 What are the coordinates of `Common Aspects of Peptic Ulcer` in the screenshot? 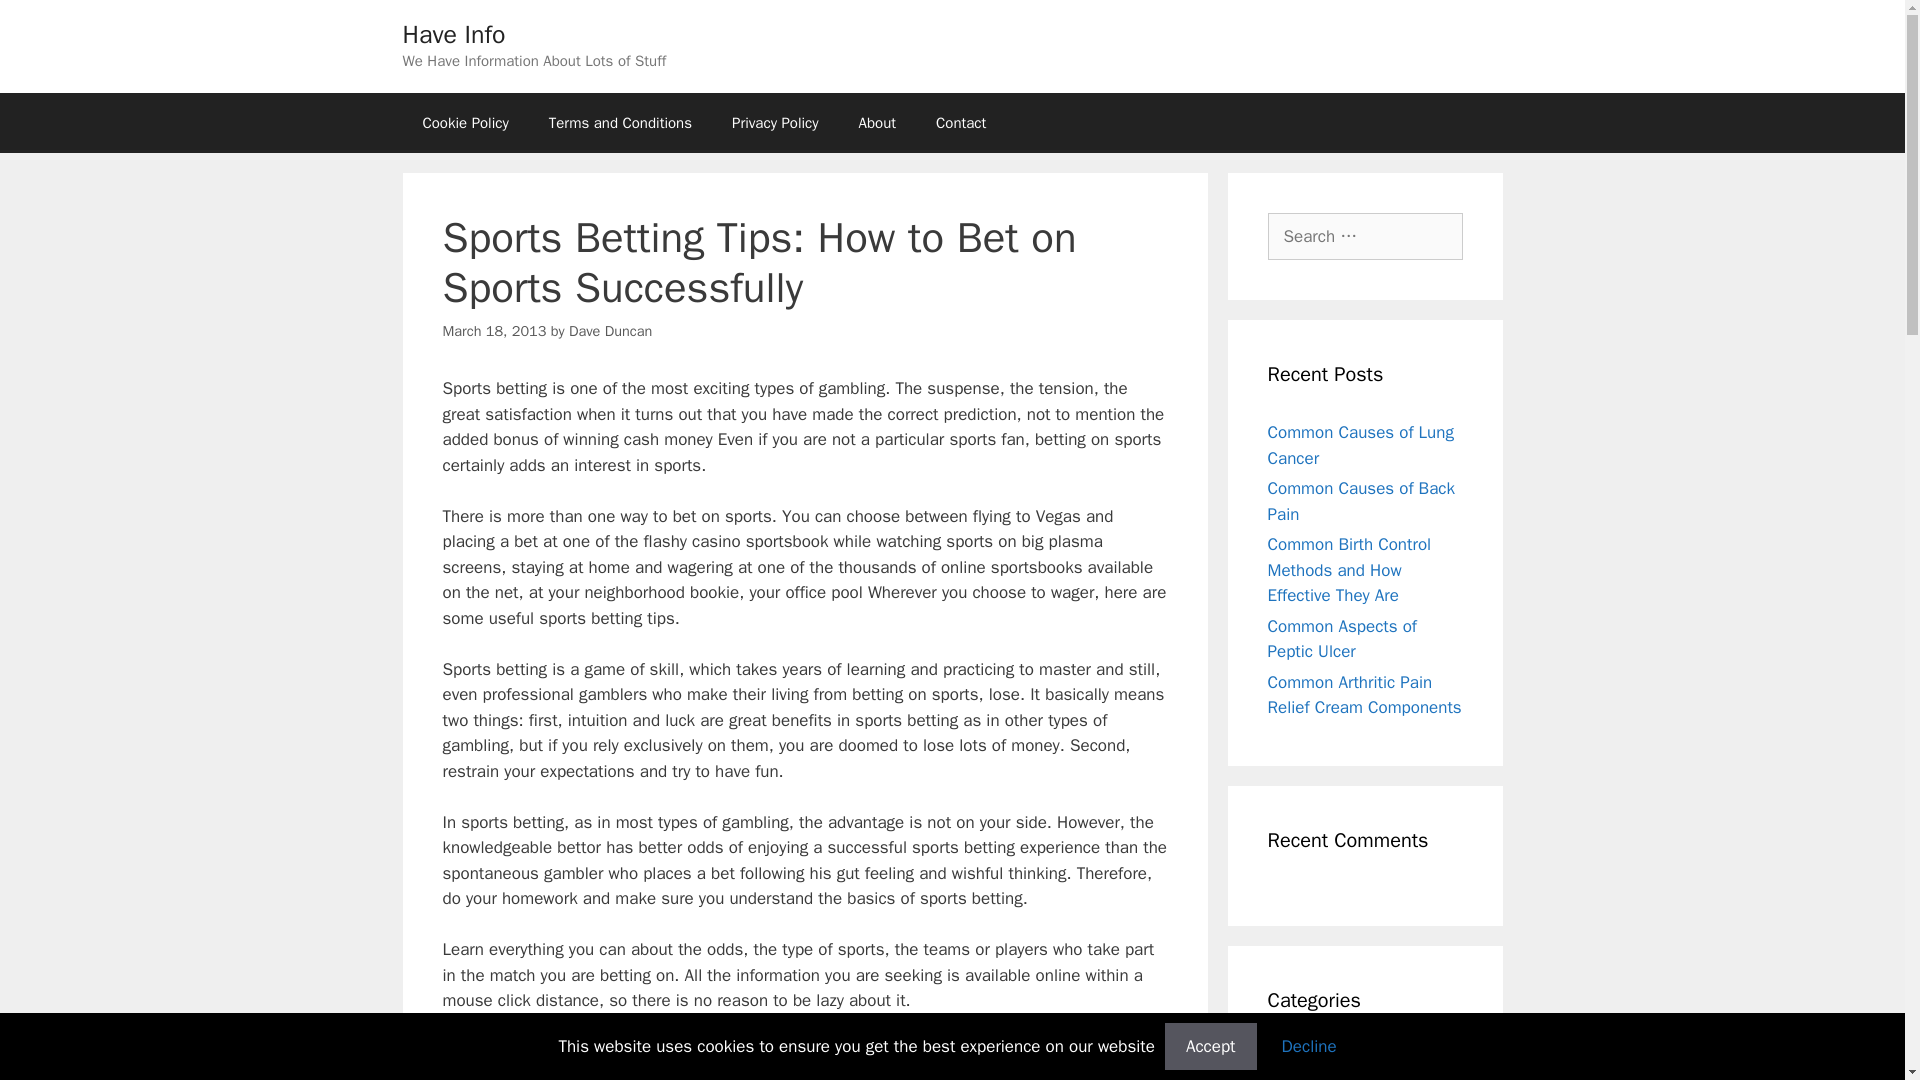 It's located at (1342, 639).